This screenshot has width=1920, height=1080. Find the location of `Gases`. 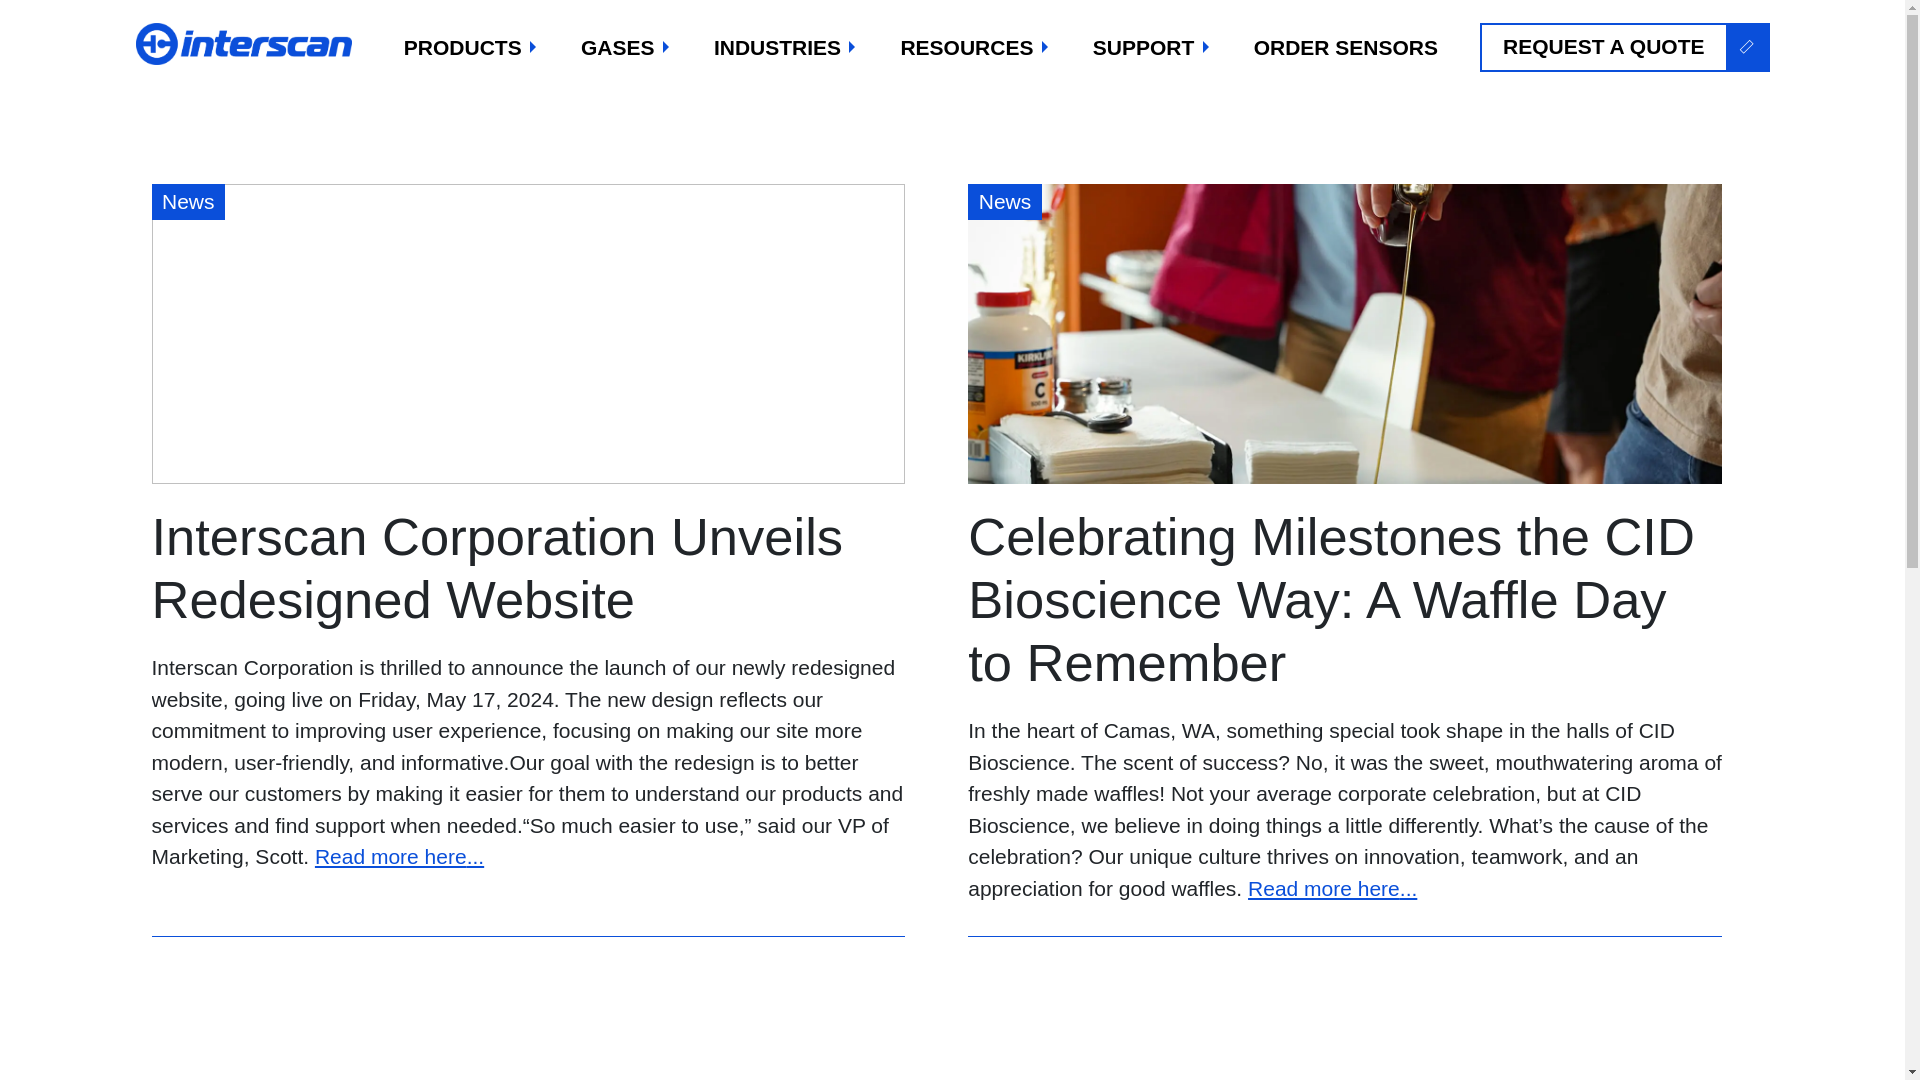

Gases is located at coordinates (626, 47).